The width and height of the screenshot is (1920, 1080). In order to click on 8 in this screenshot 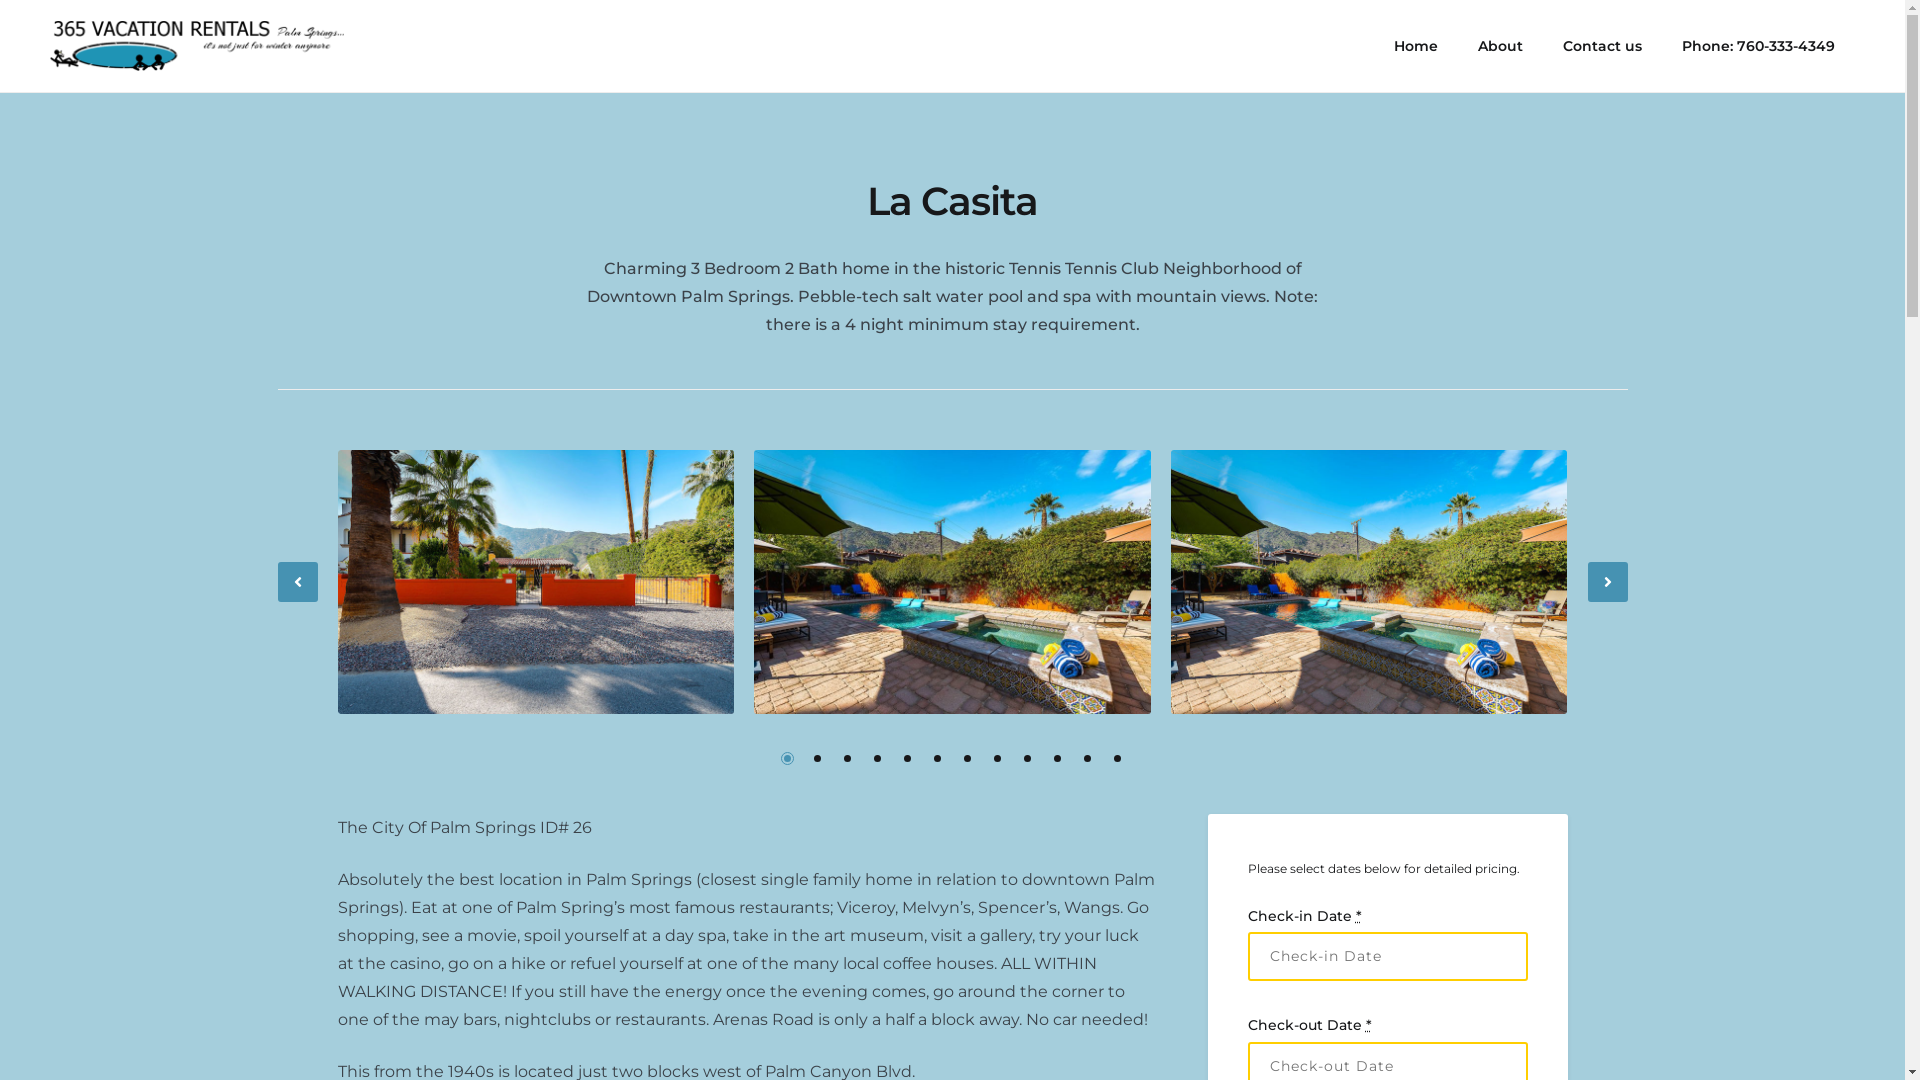, I will do `click(998, 758)`.